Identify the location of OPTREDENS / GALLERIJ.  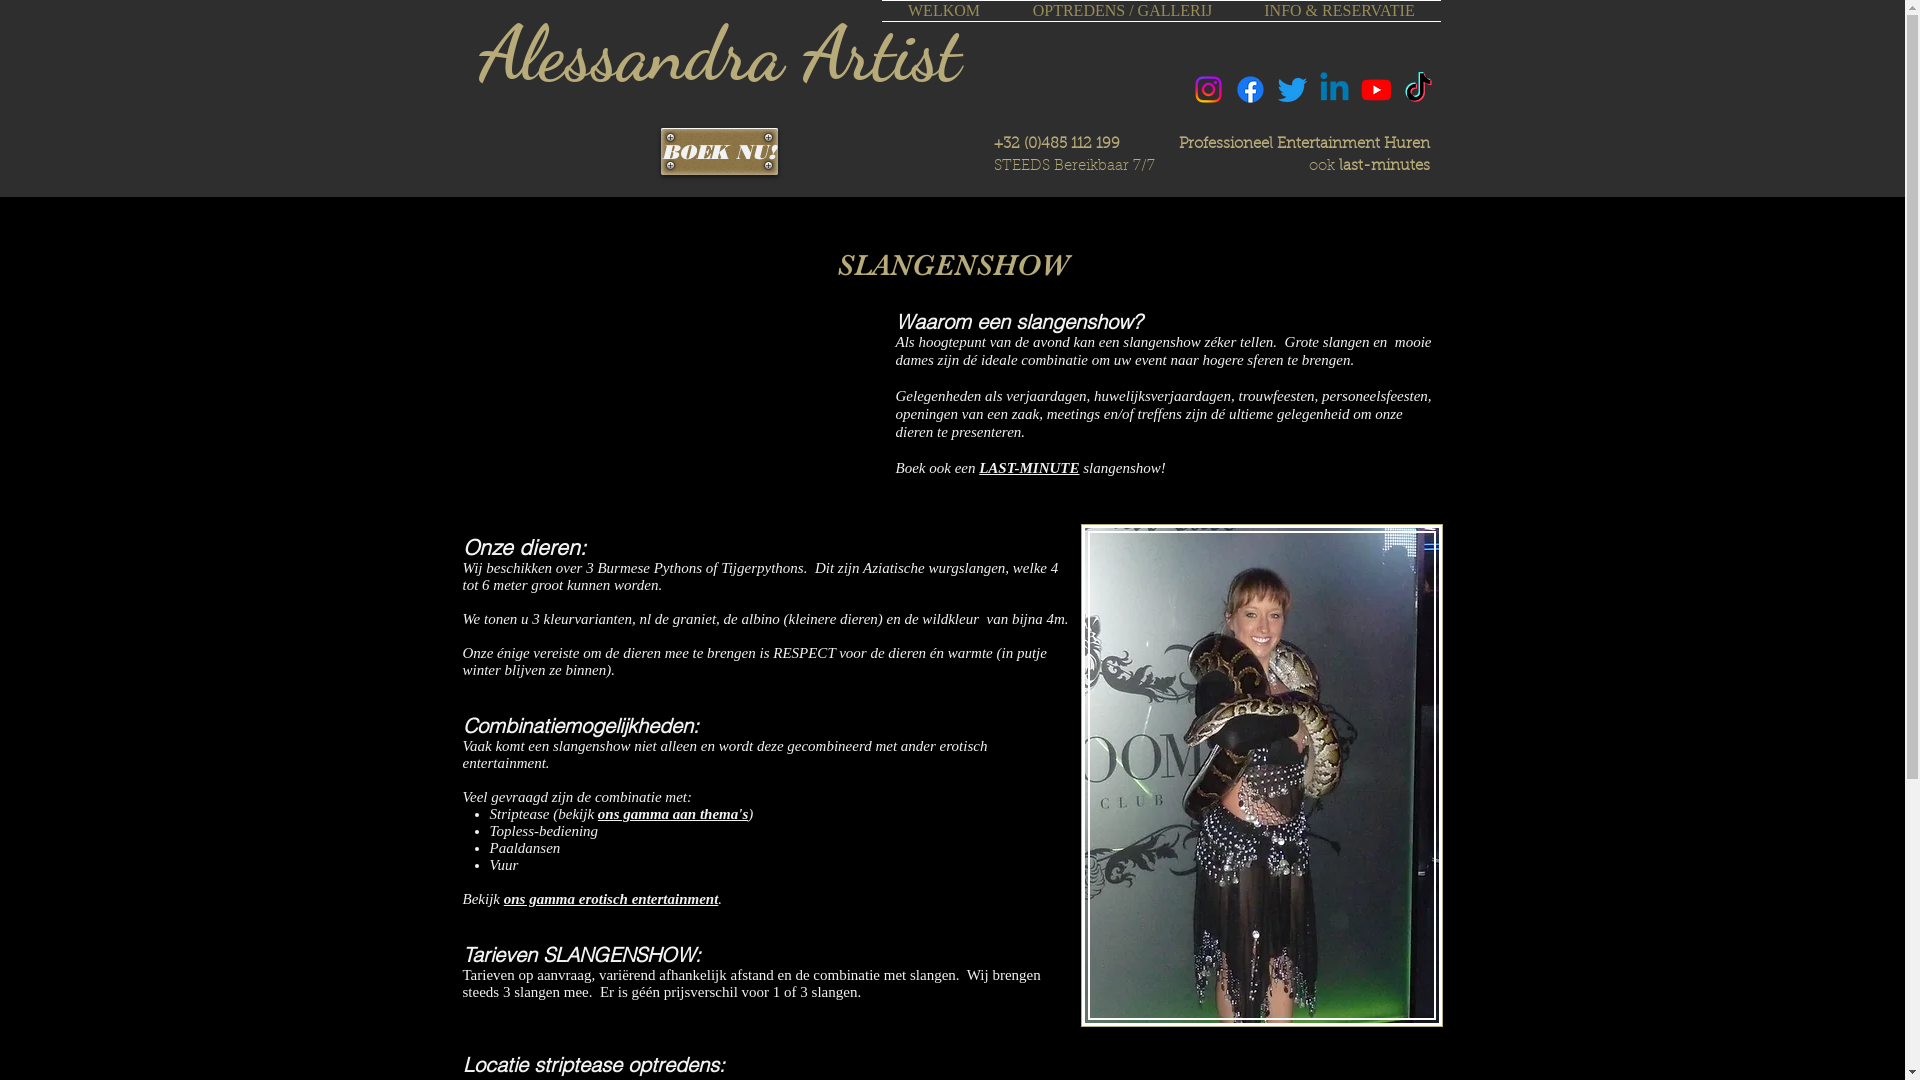
(1122, 11).